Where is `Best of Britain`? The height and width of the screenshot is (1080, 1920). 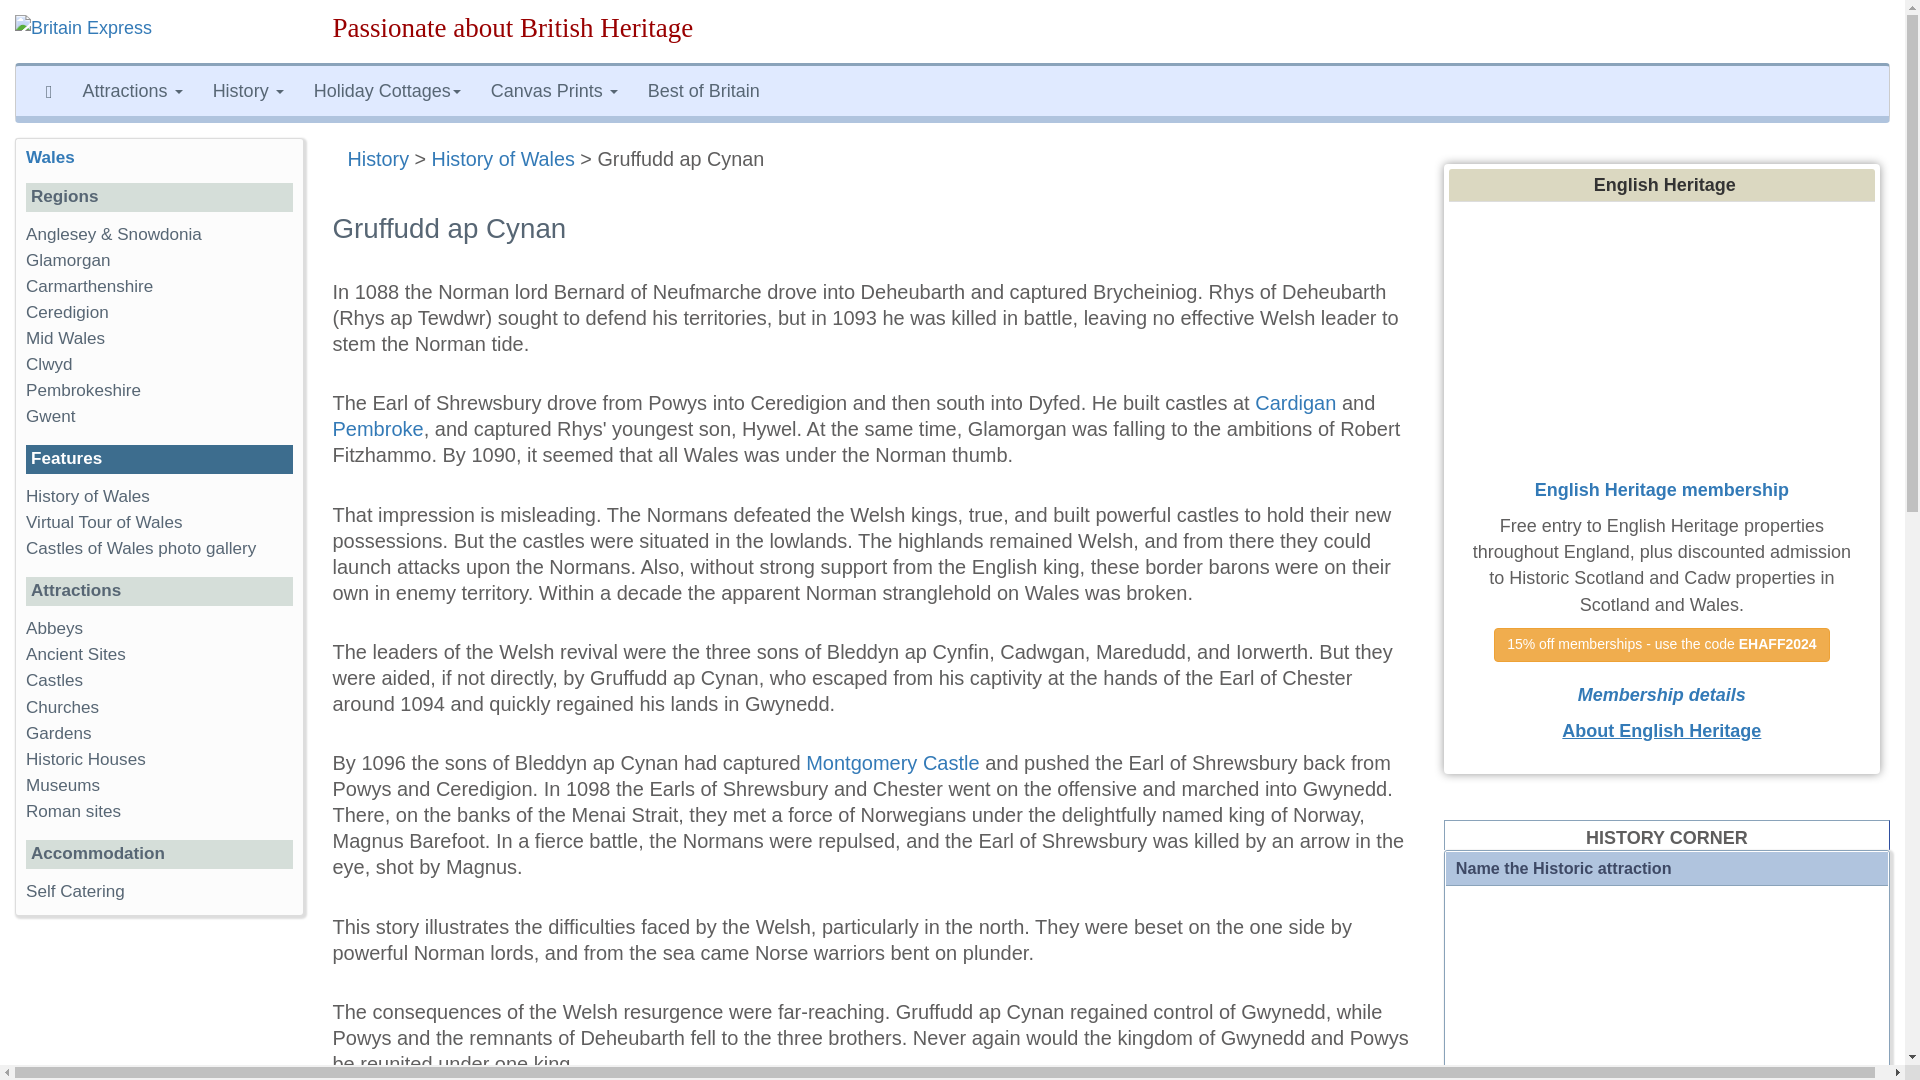
Best of Britain is located at coordinates (704, 90).